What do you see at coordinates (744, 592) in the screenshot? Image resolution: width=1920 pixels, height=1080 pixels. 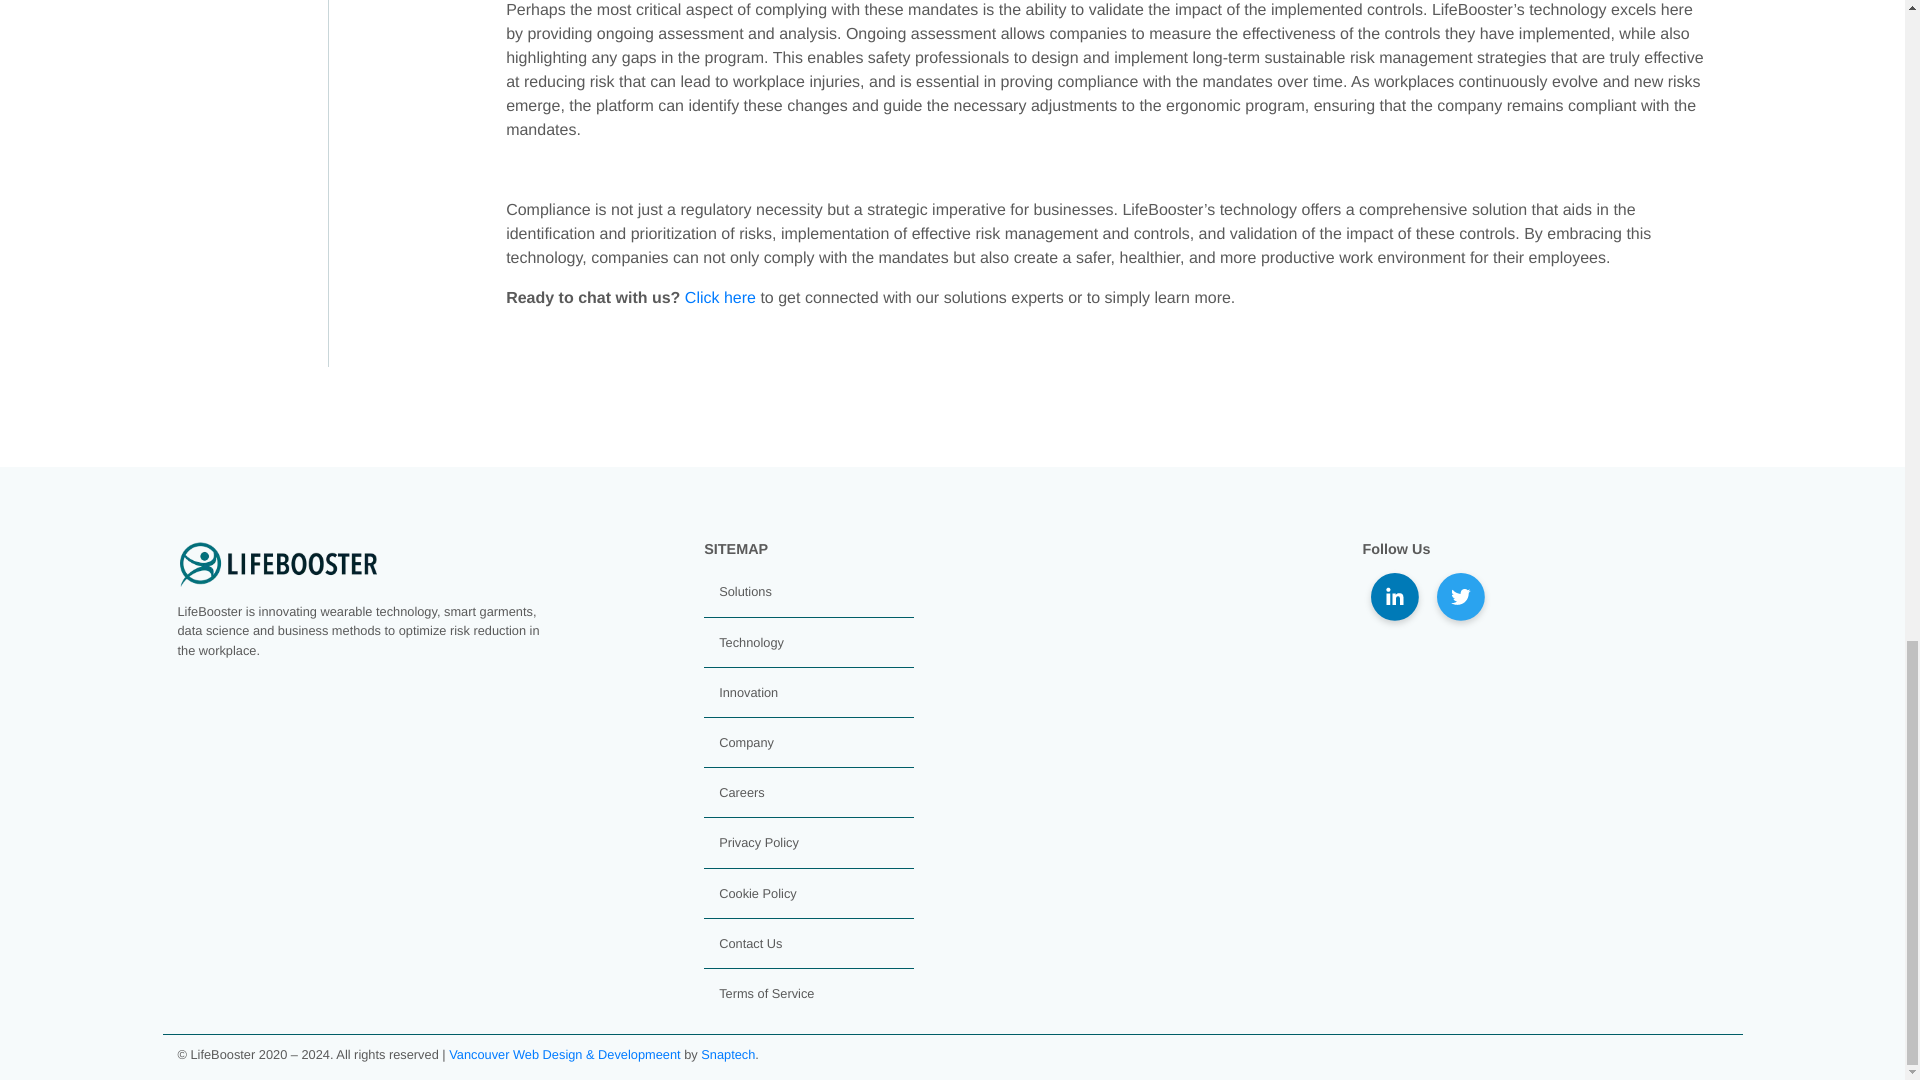 I see `Solutions` at bounding box center [744, 592].